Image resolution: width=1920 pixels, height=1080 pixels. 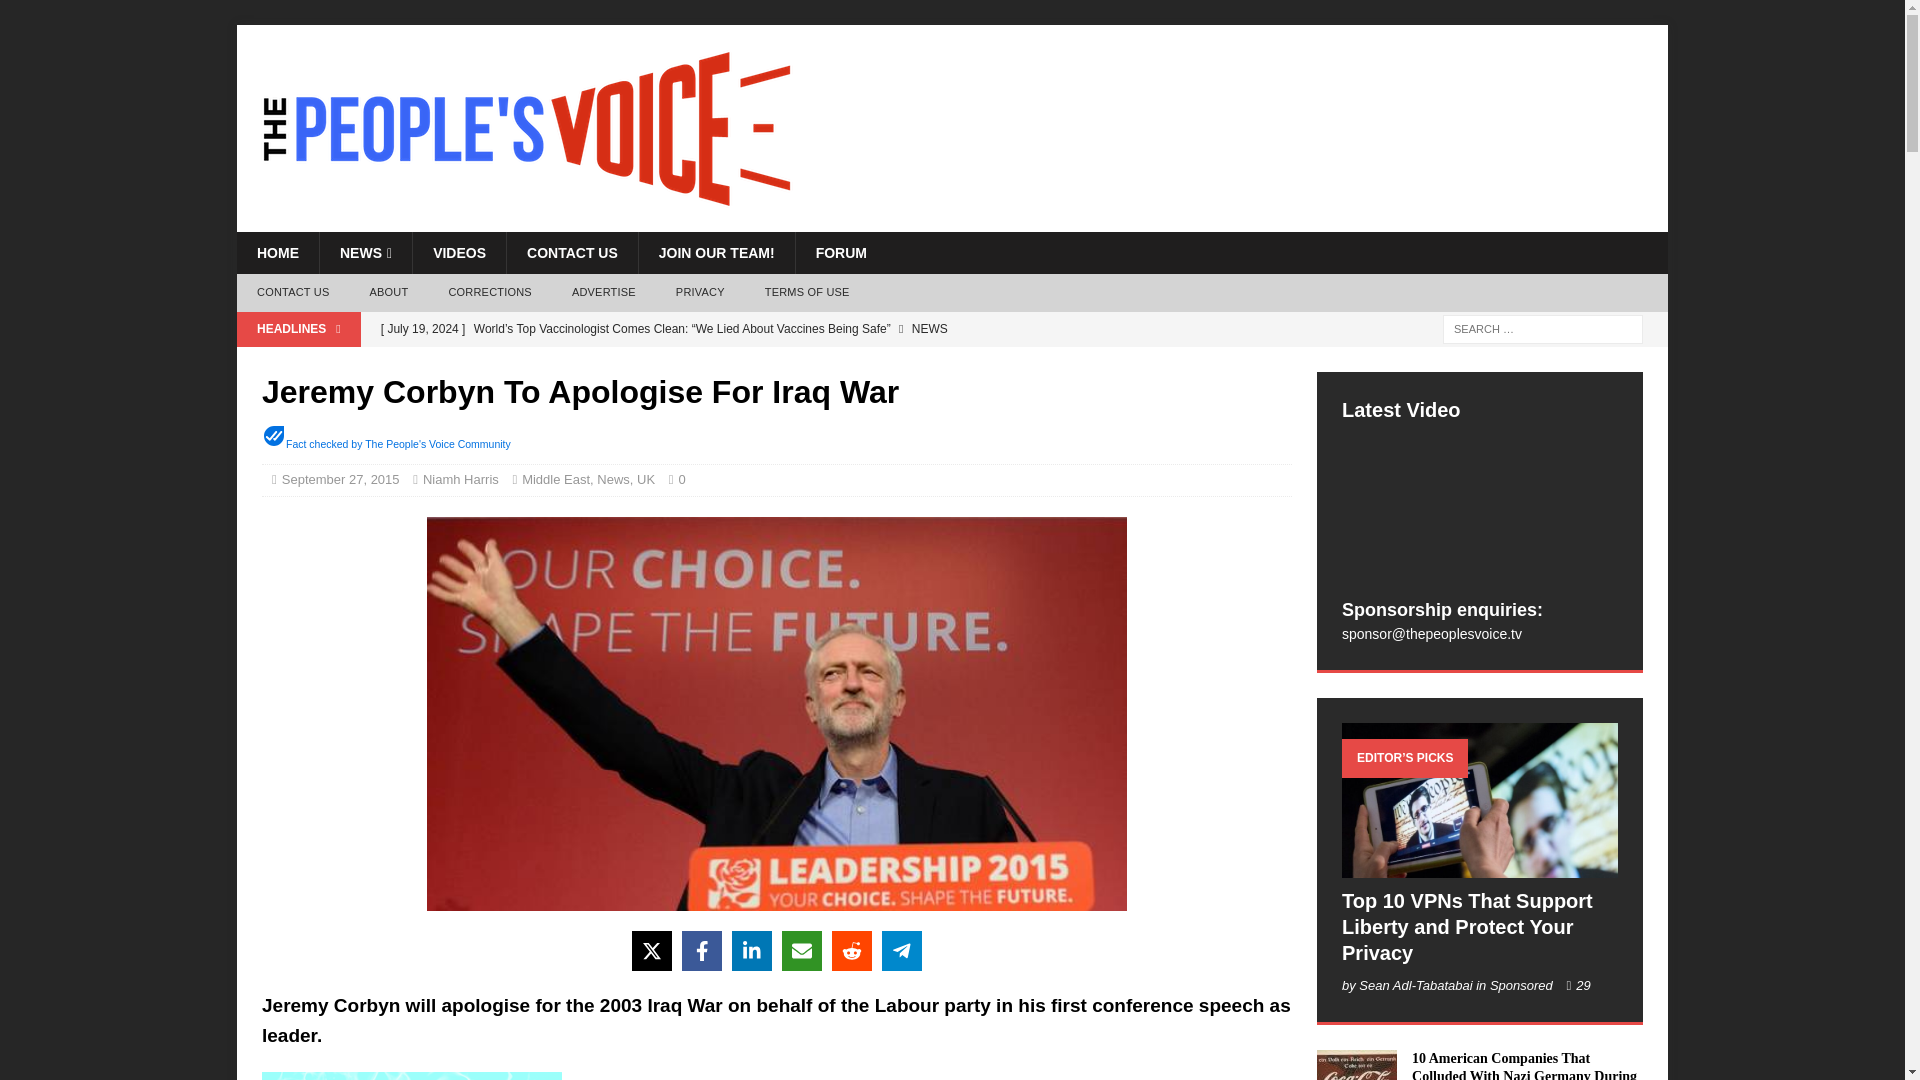 I want to click on FORUM, so click(x=840, y=253).